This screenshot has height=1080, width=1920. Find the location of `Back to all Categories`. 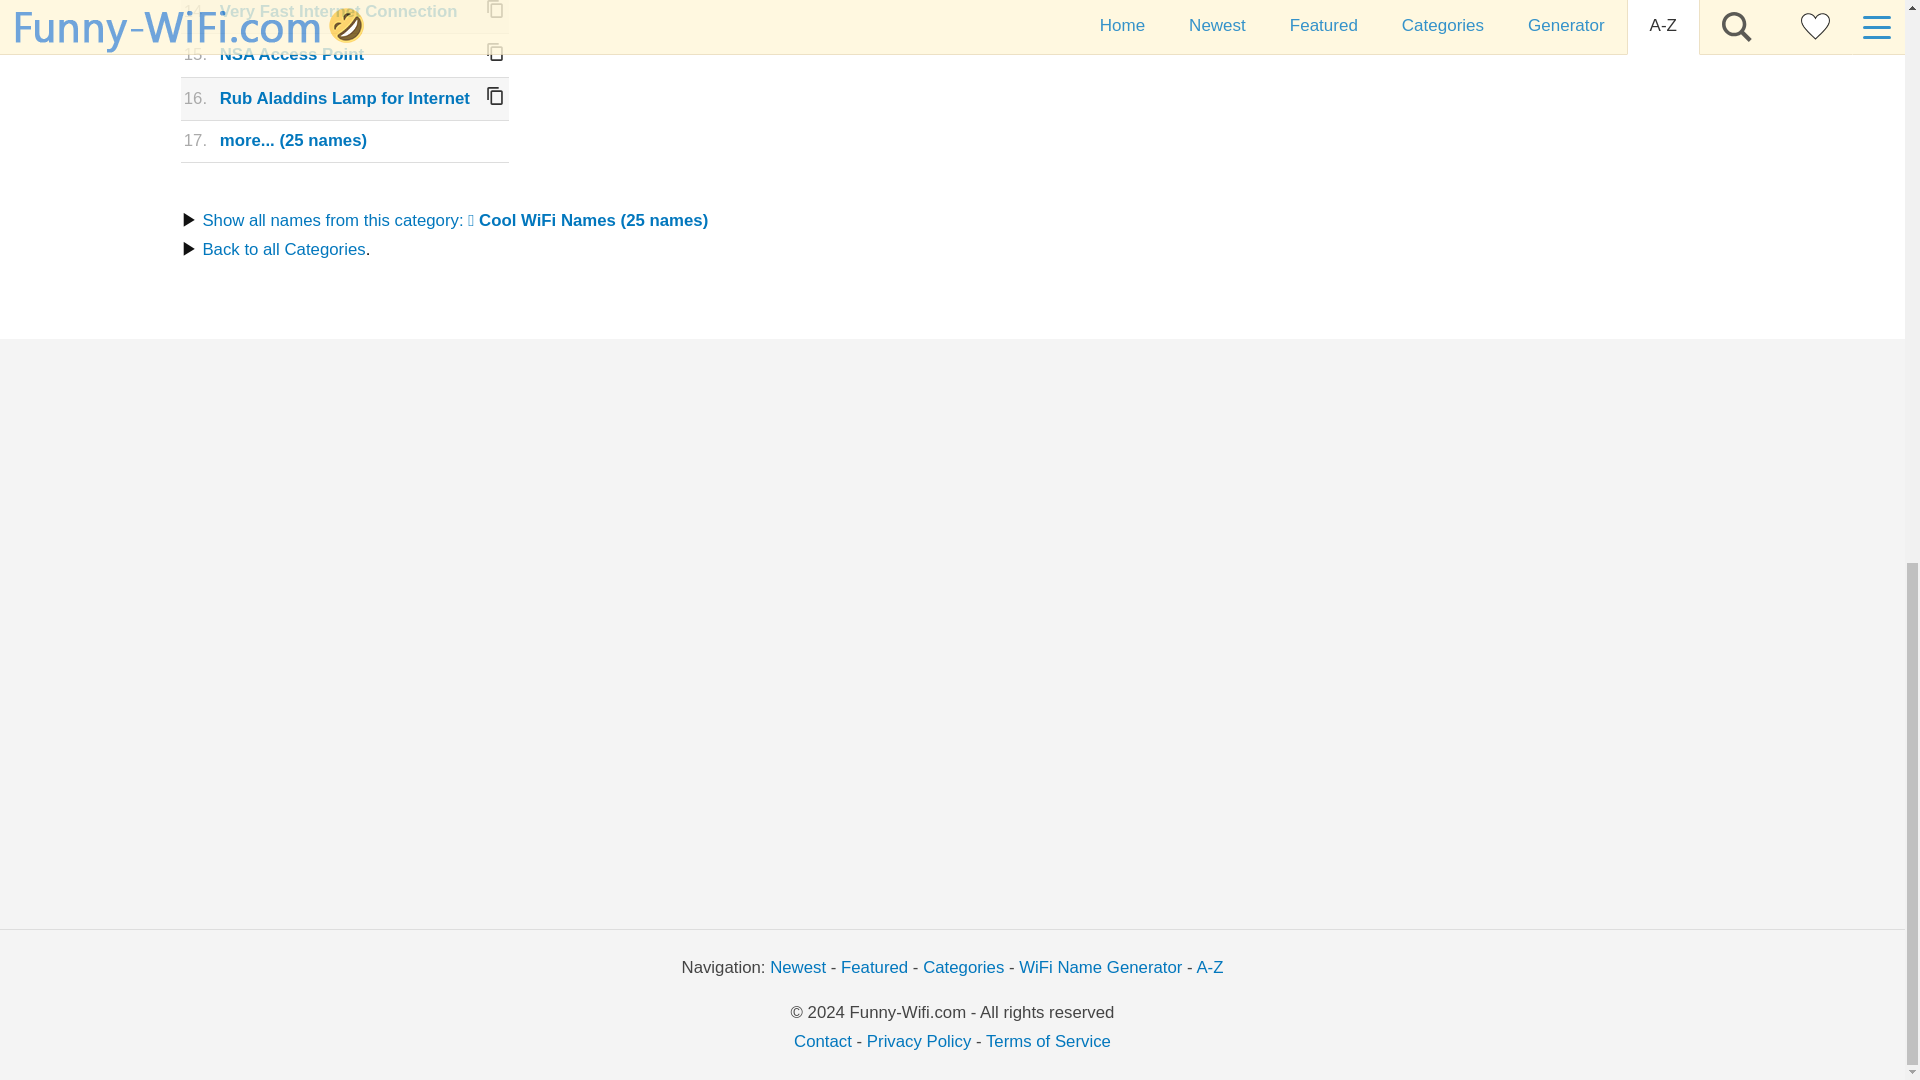

Back to all Categories is located at coordinates (282, 249).